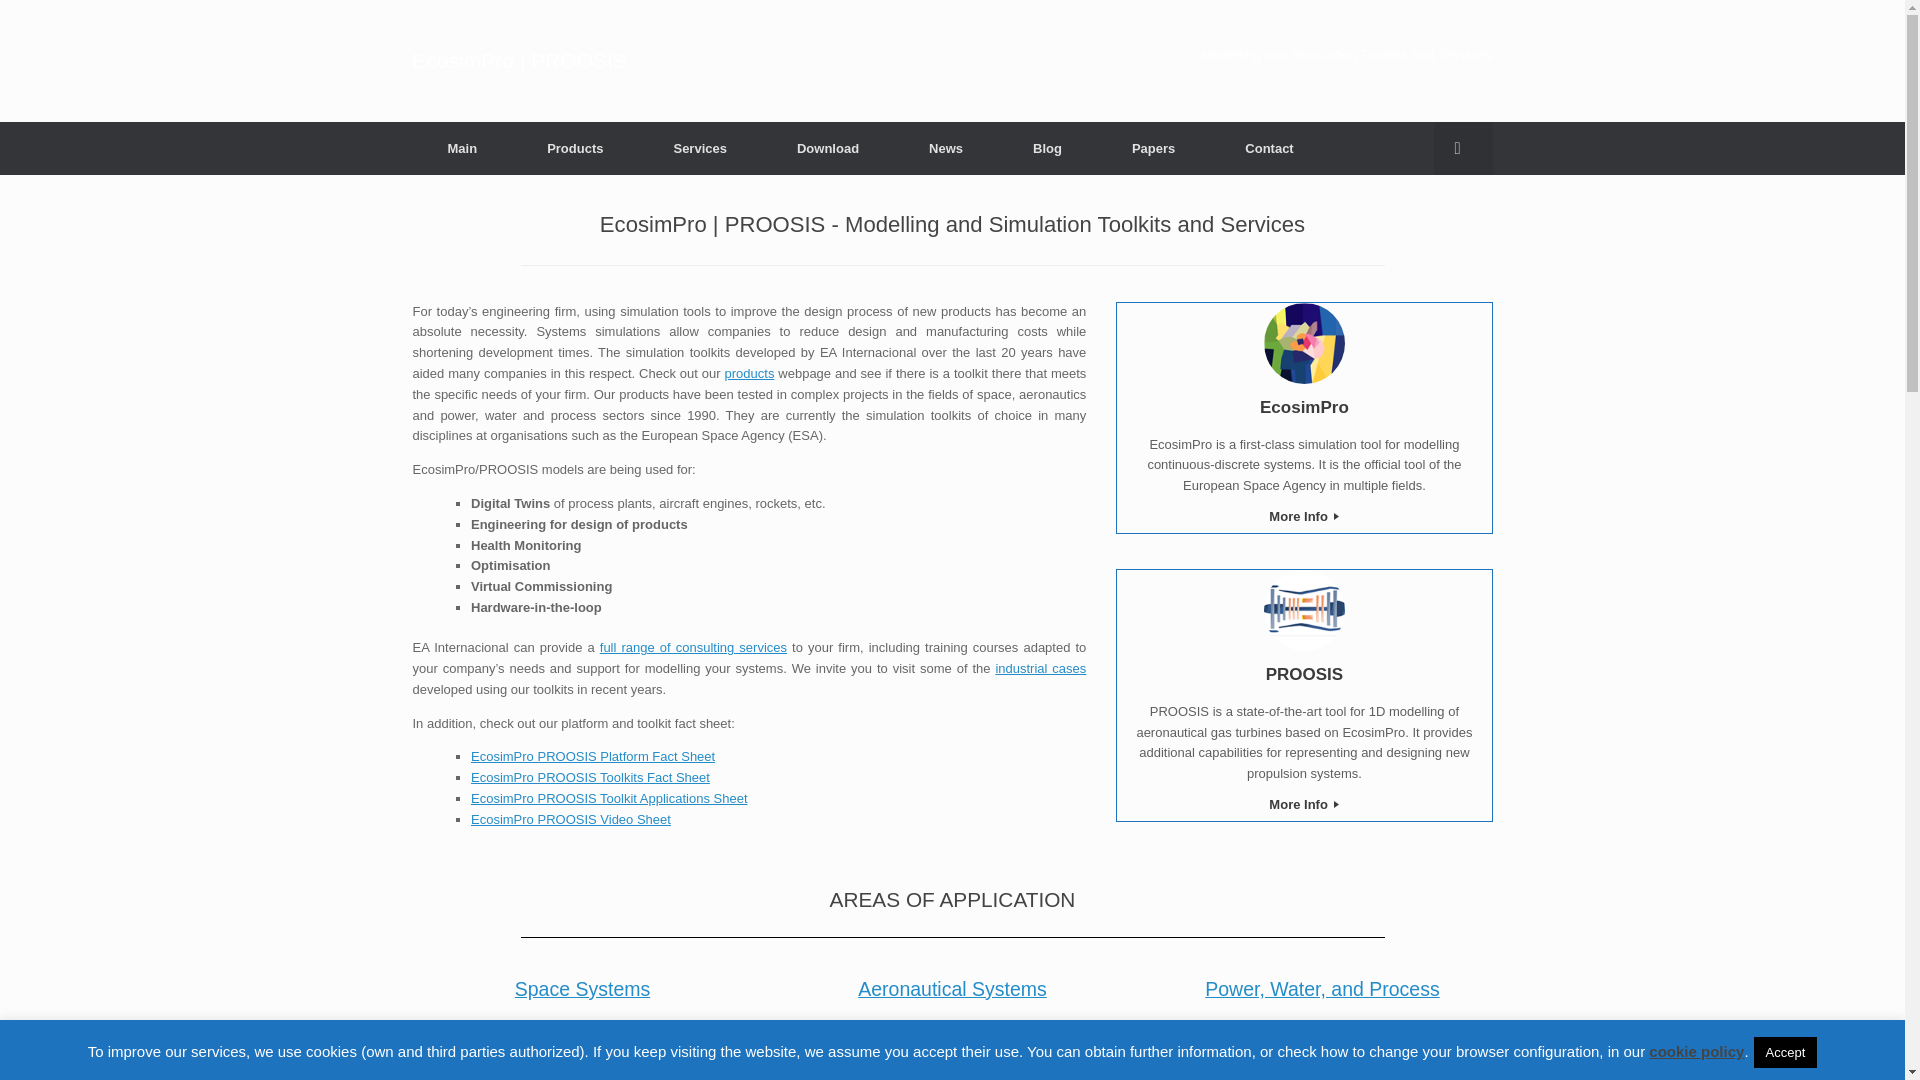  What do you see at coordinates (462, 148) in the screenshot?
I see `Main` at bounding box center [462, 148].